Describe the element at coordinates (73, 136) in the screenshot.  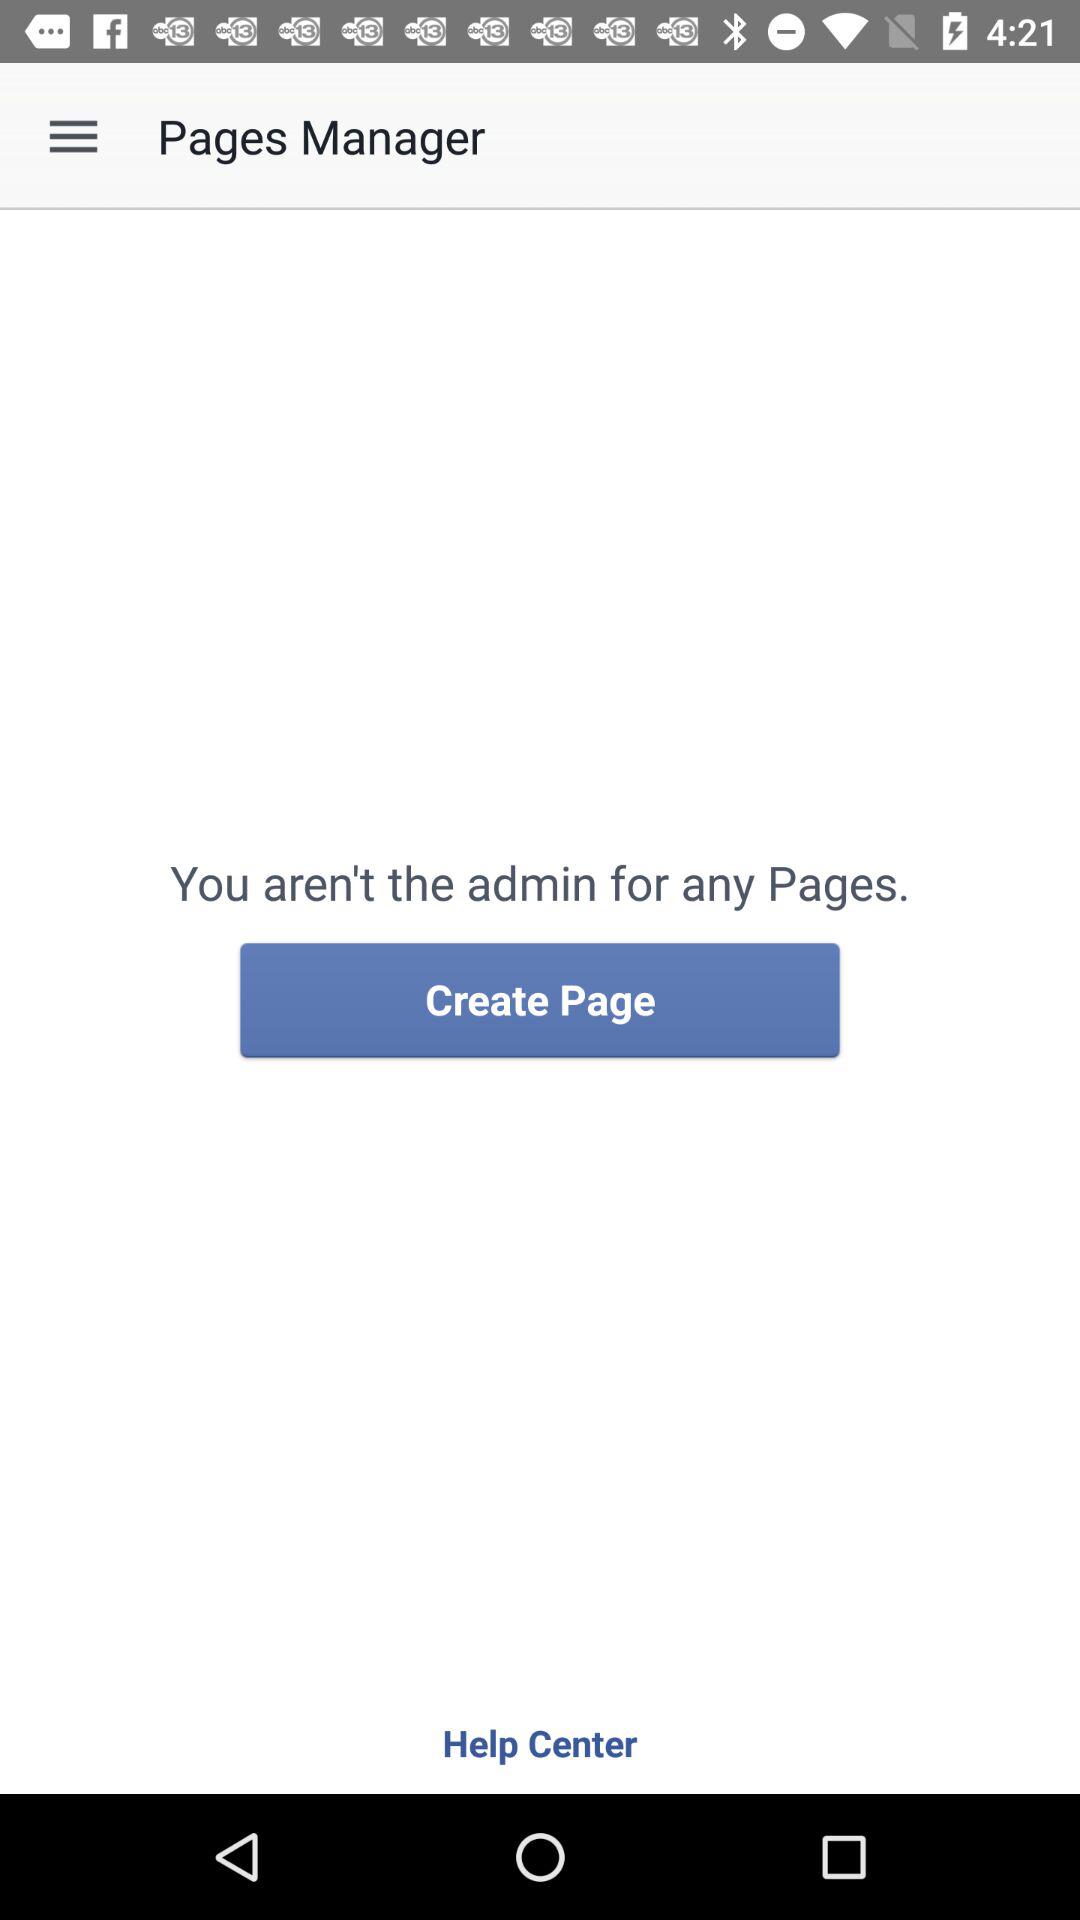
I see `open the icon next to pages manager app` at that location.